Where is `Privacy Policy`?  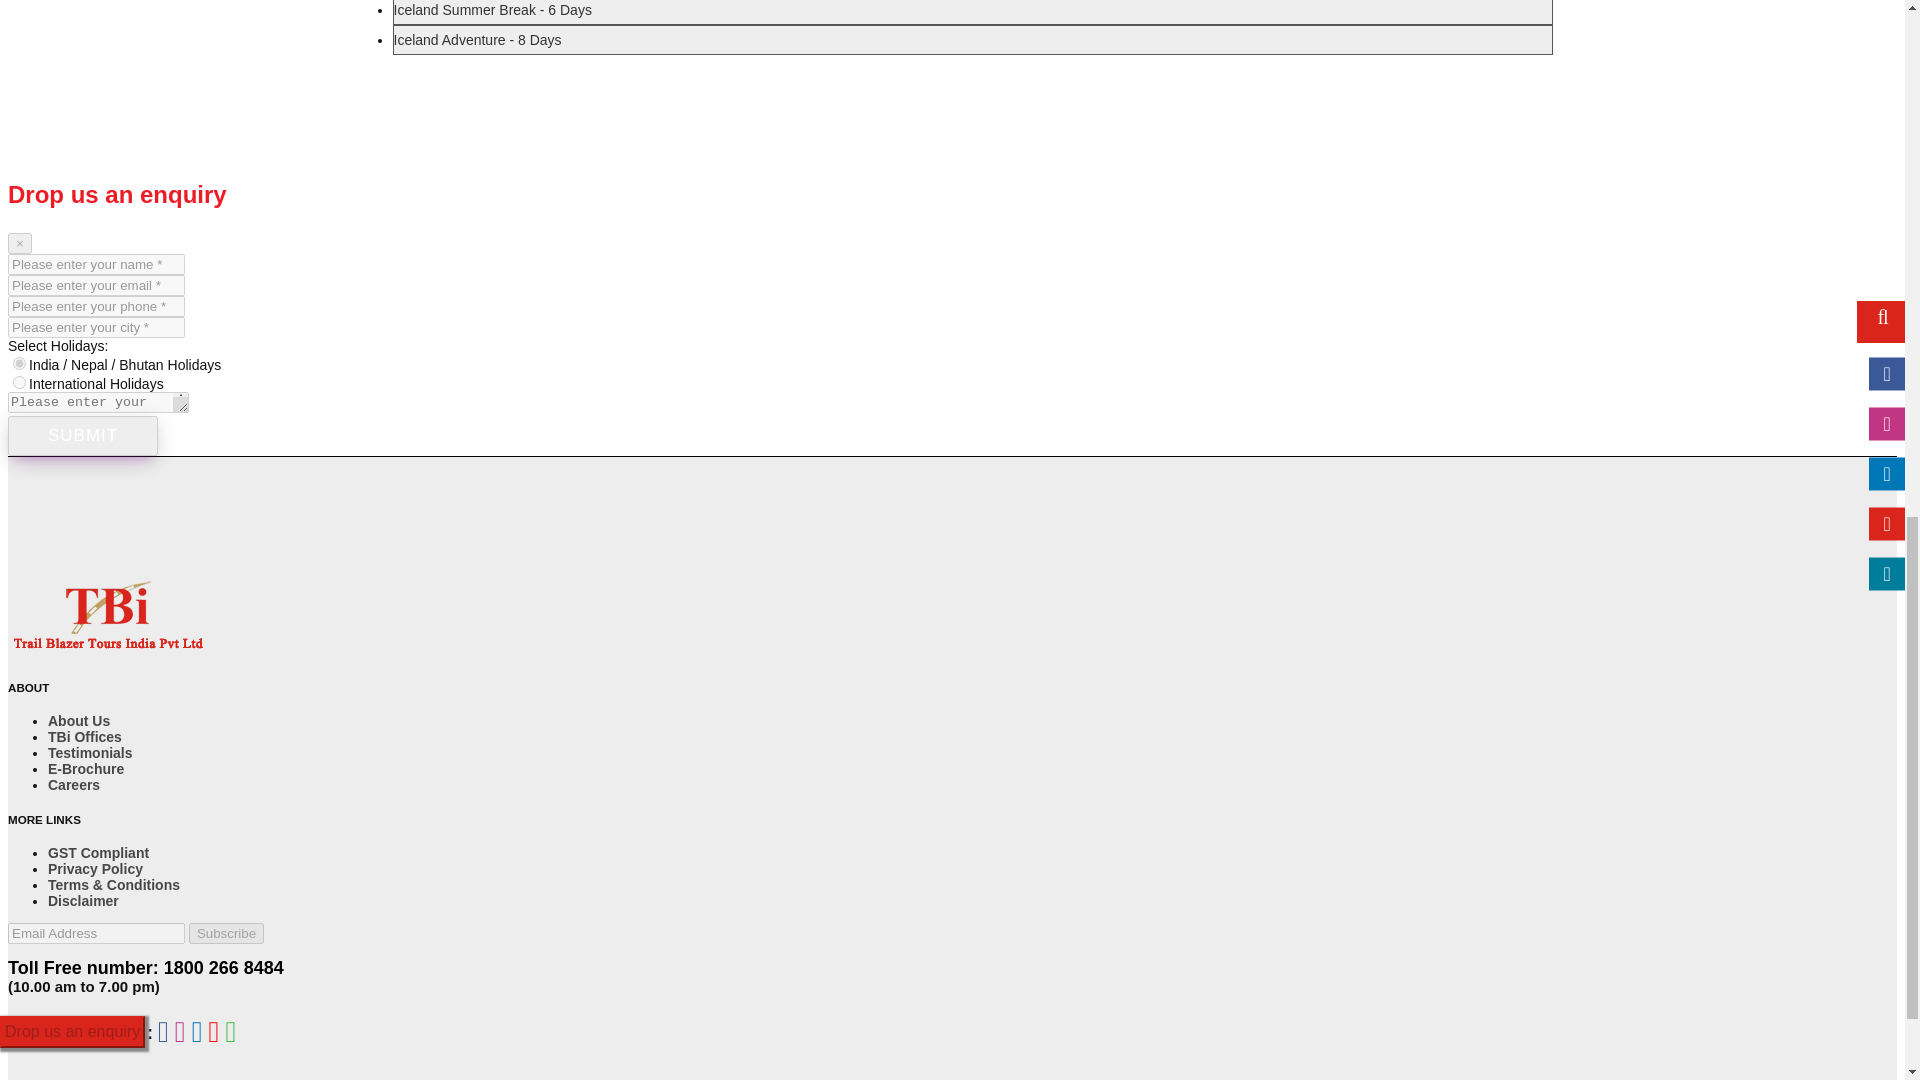
Privacy Policy is located at coordinates (95, 868).